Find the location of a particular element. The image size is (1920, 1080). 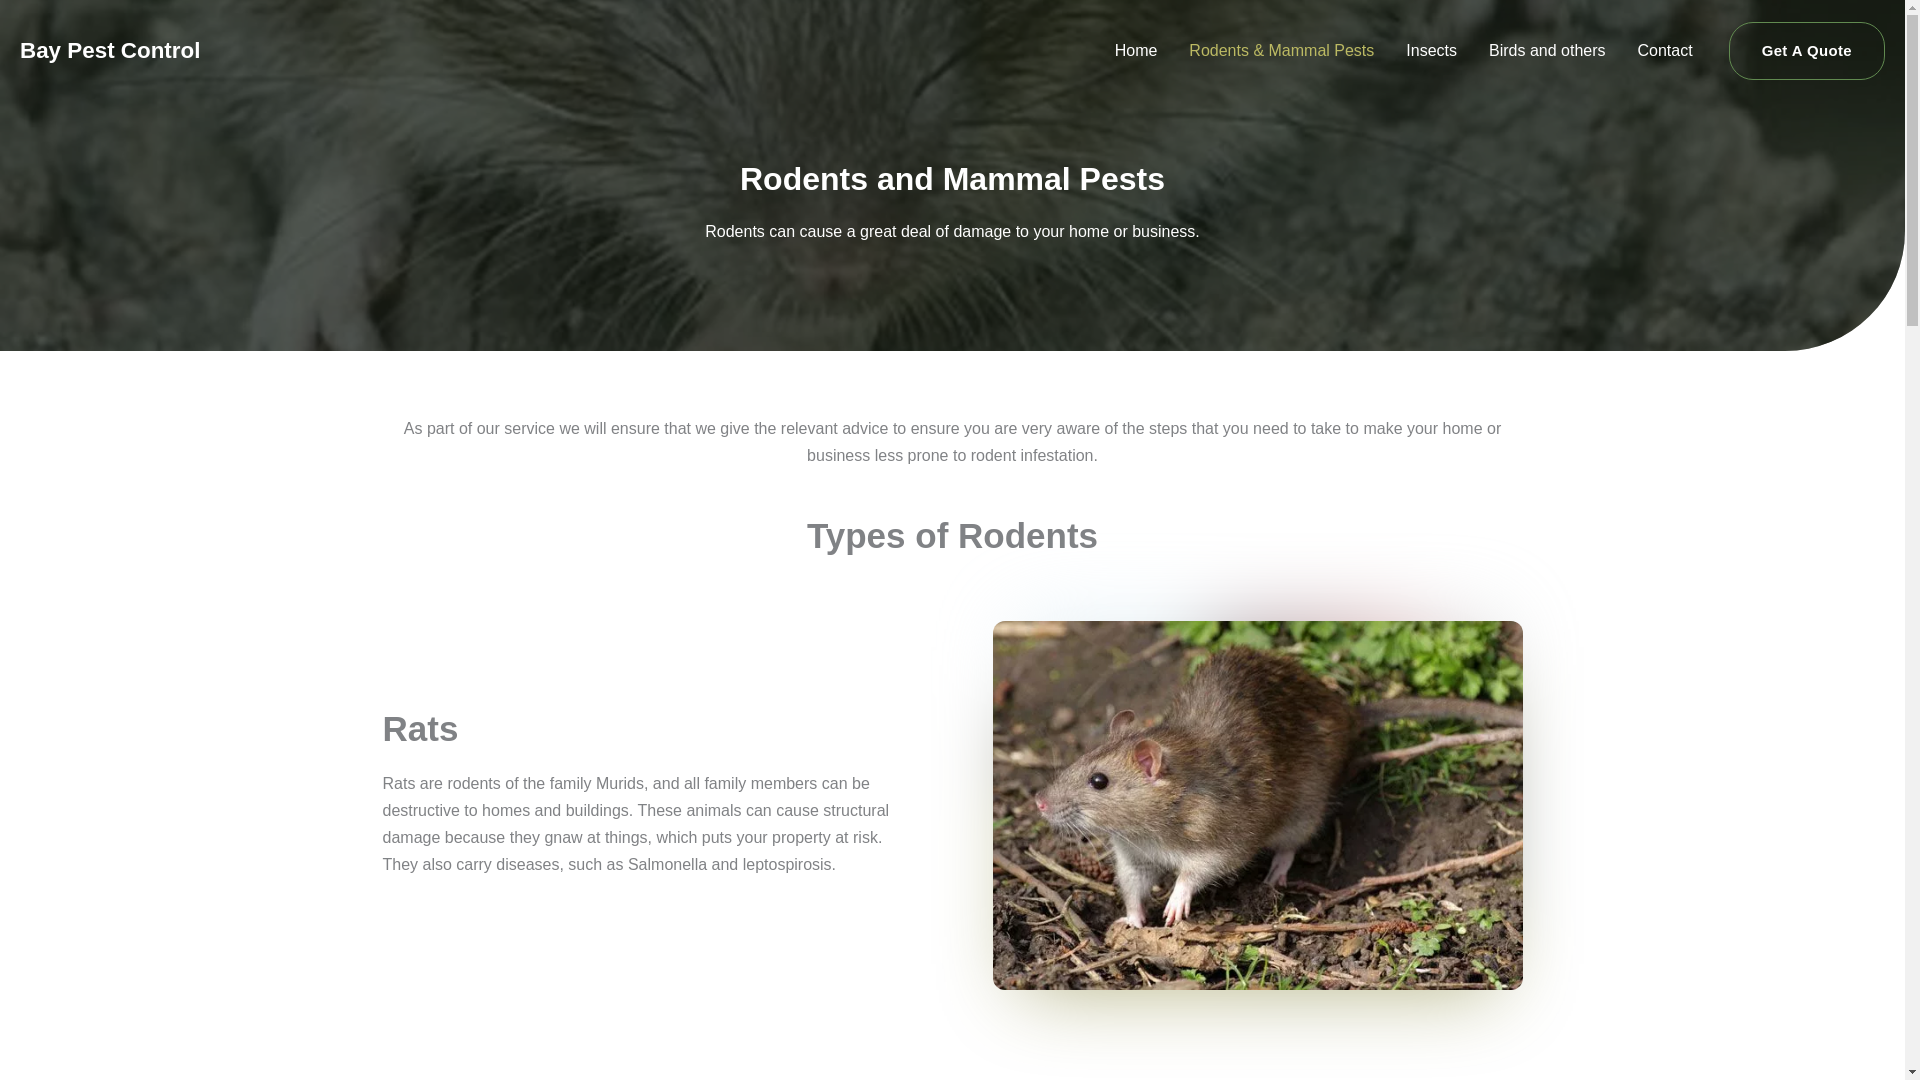

Get A Quote is located at coordinates (1807, 50).